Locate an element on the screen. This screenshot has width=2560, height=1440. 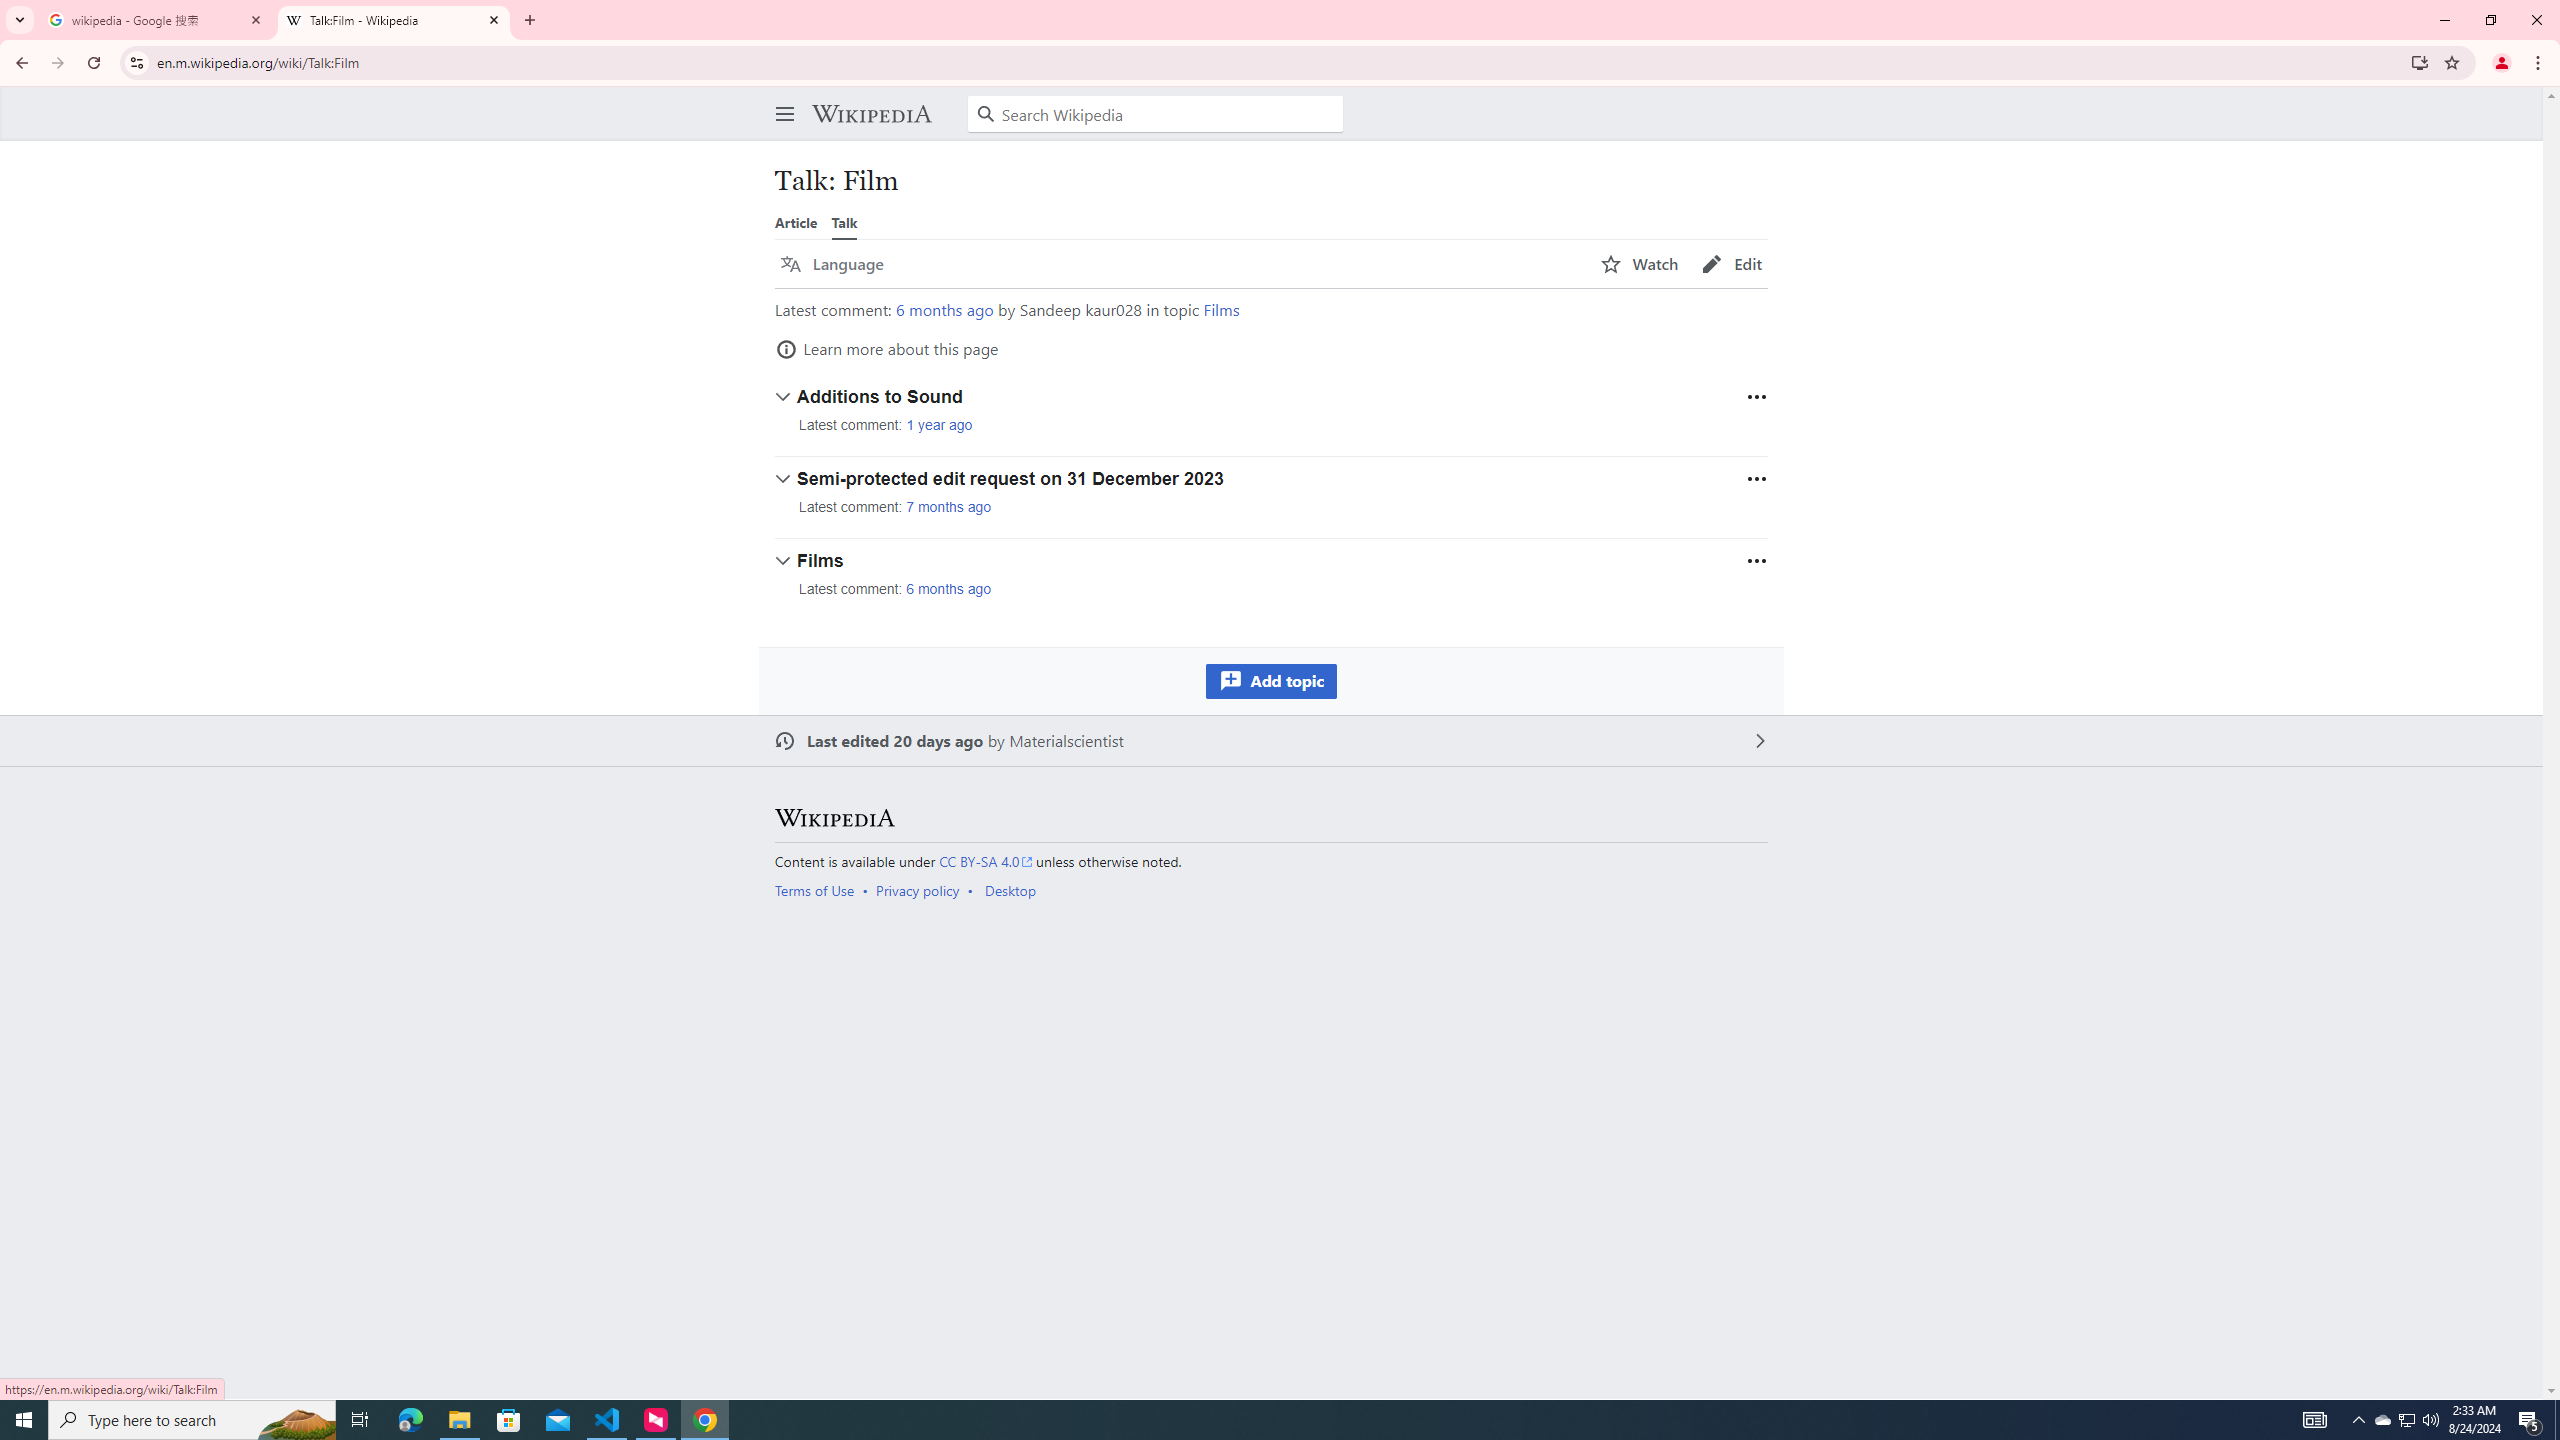
AutomationID: footer-places-privacy is located at coordinates (924, 890).